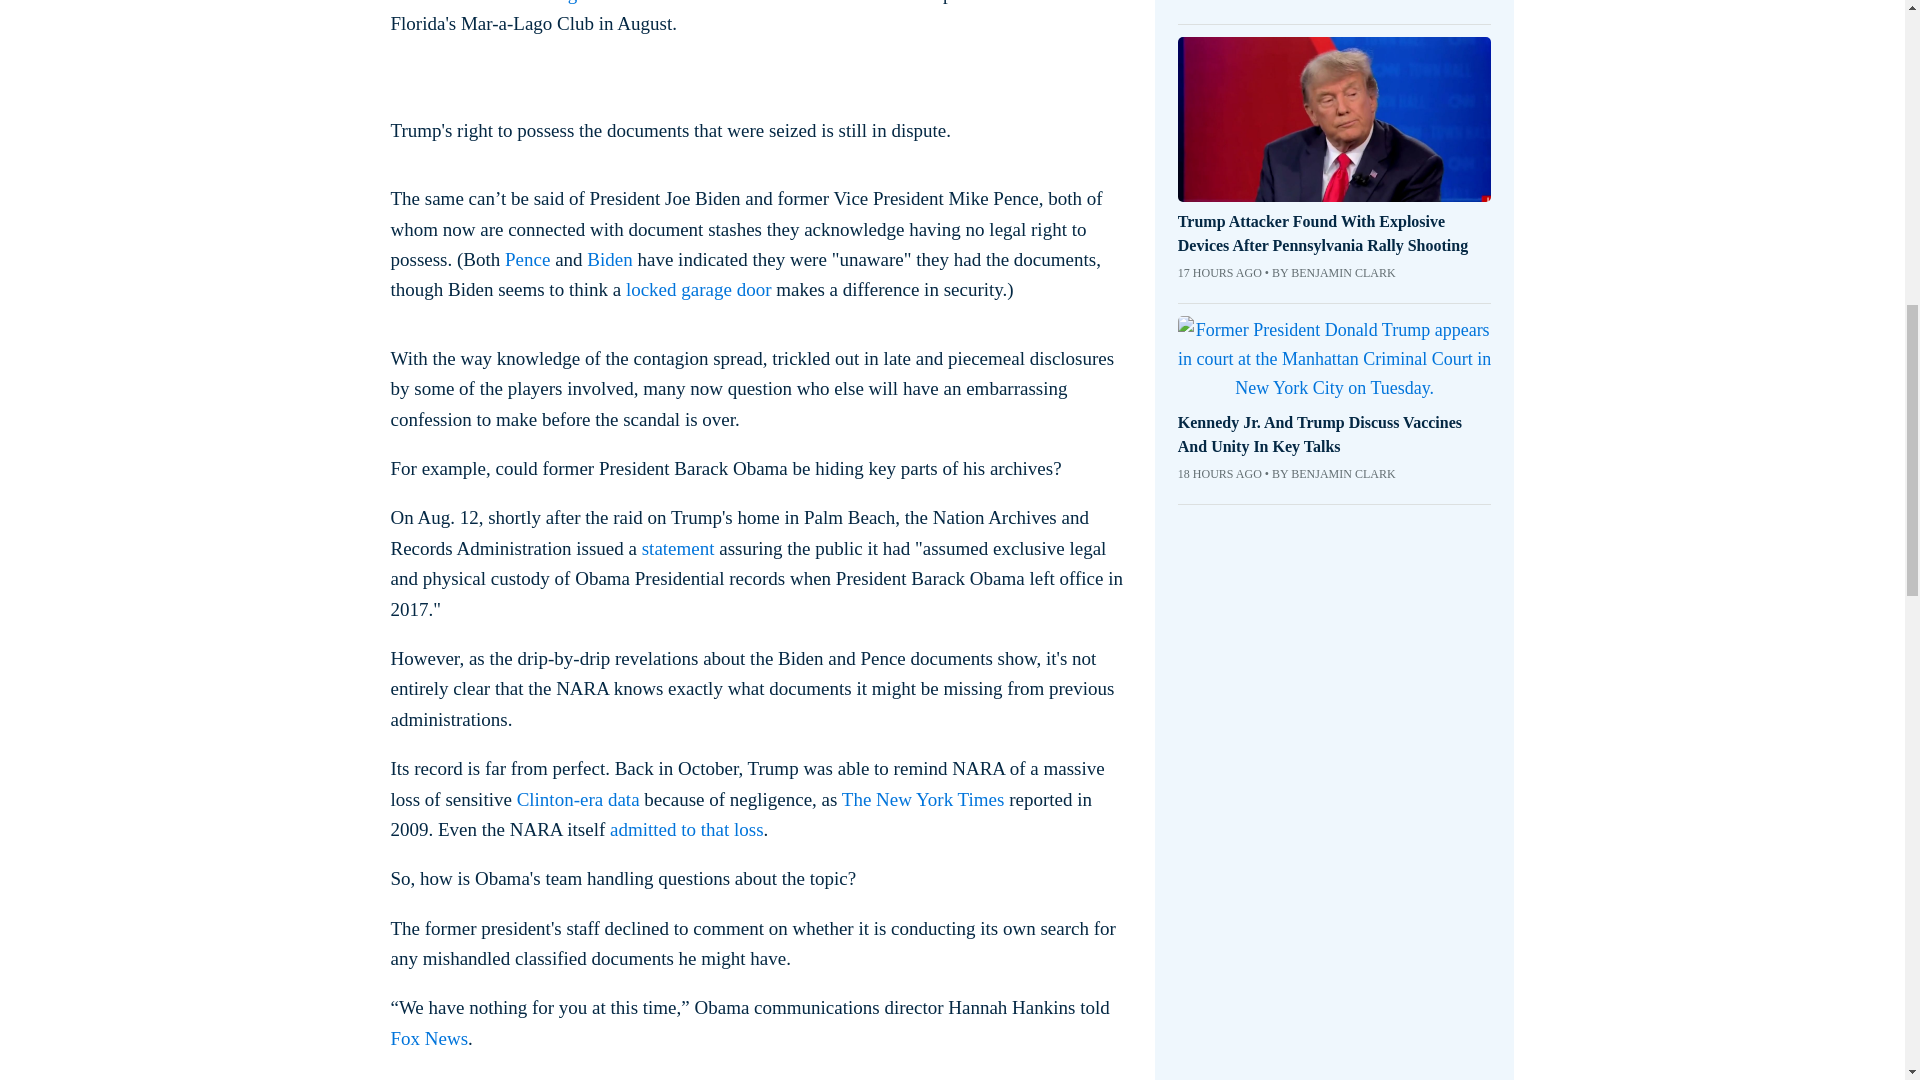 The width and height of the screenshot is (1920, 1080). I want to click on Clinton-era data, so click(578, 800).